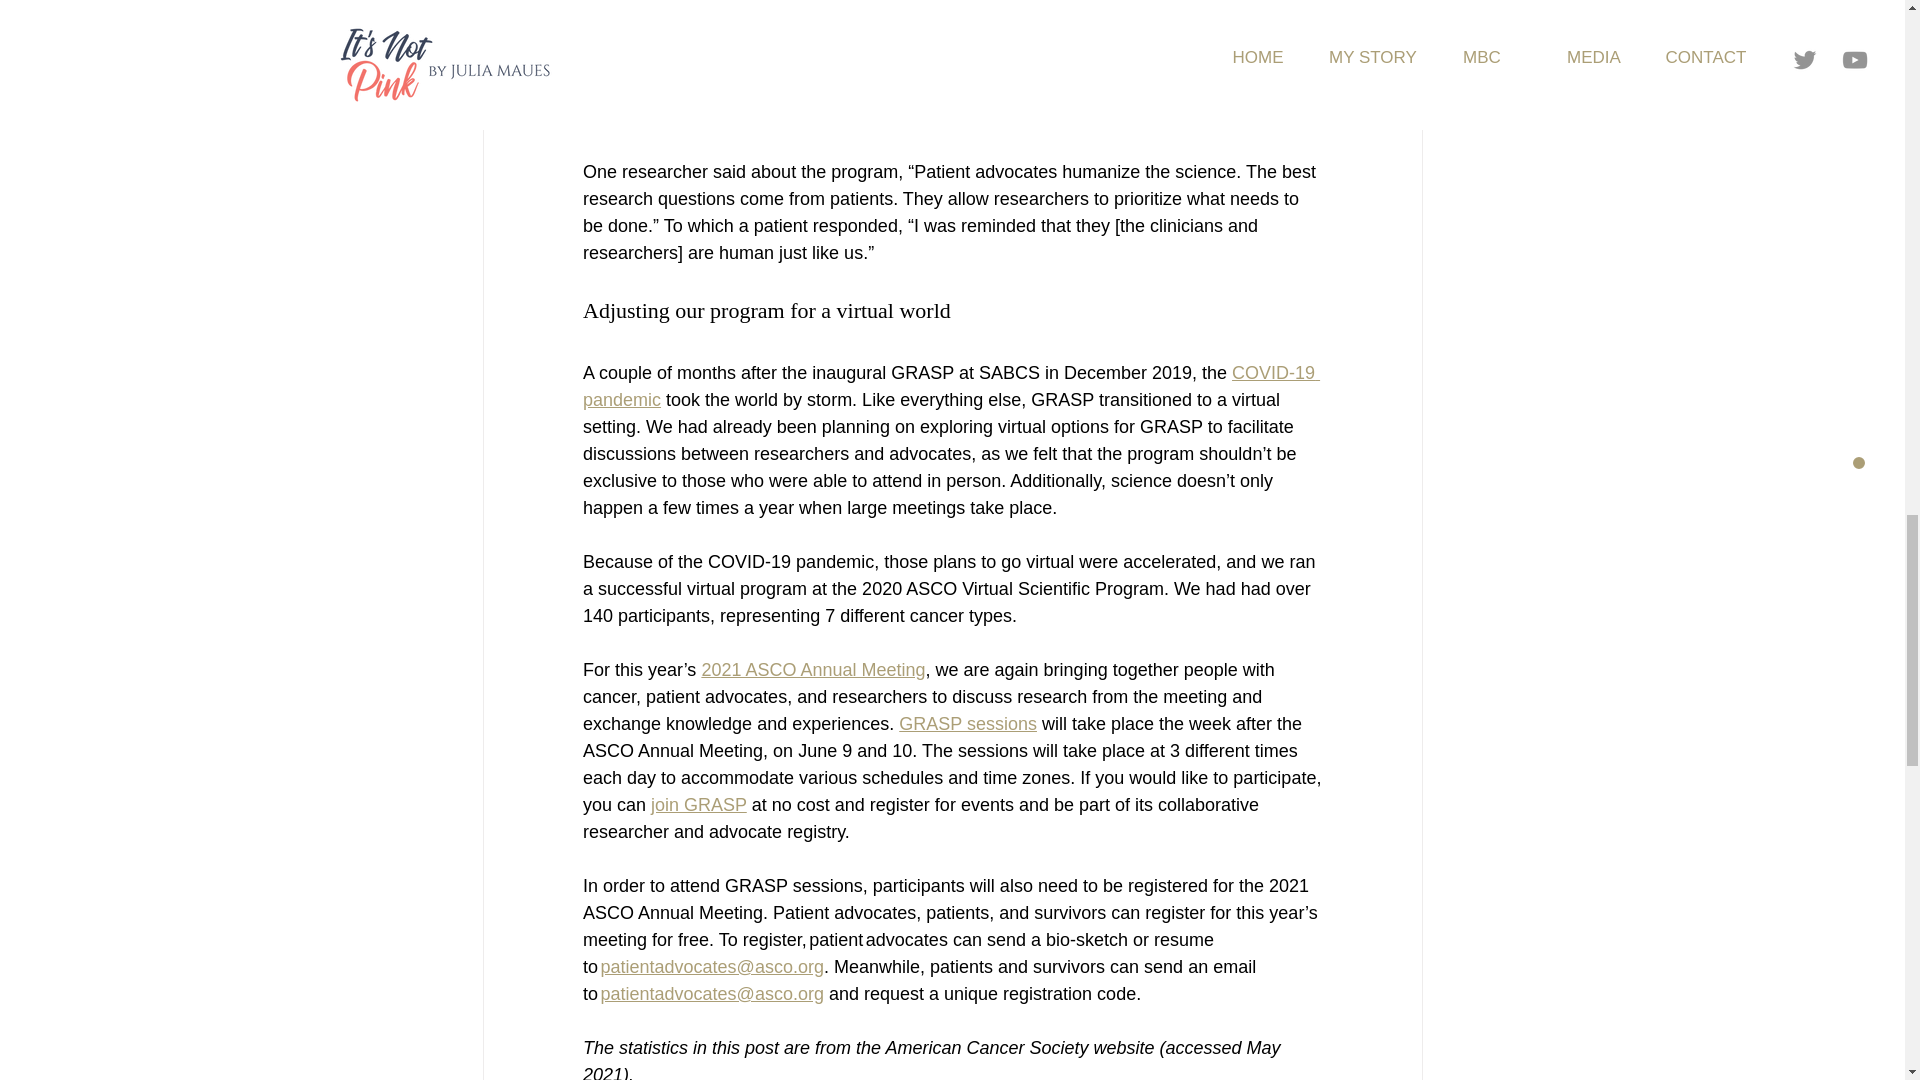 The height and width of the screenshot is (1080, 1920). What do you see at coordinates (950, 386) in the screenshot?
I see `COVID-19 pandemic` at bounding box center [950, 386].